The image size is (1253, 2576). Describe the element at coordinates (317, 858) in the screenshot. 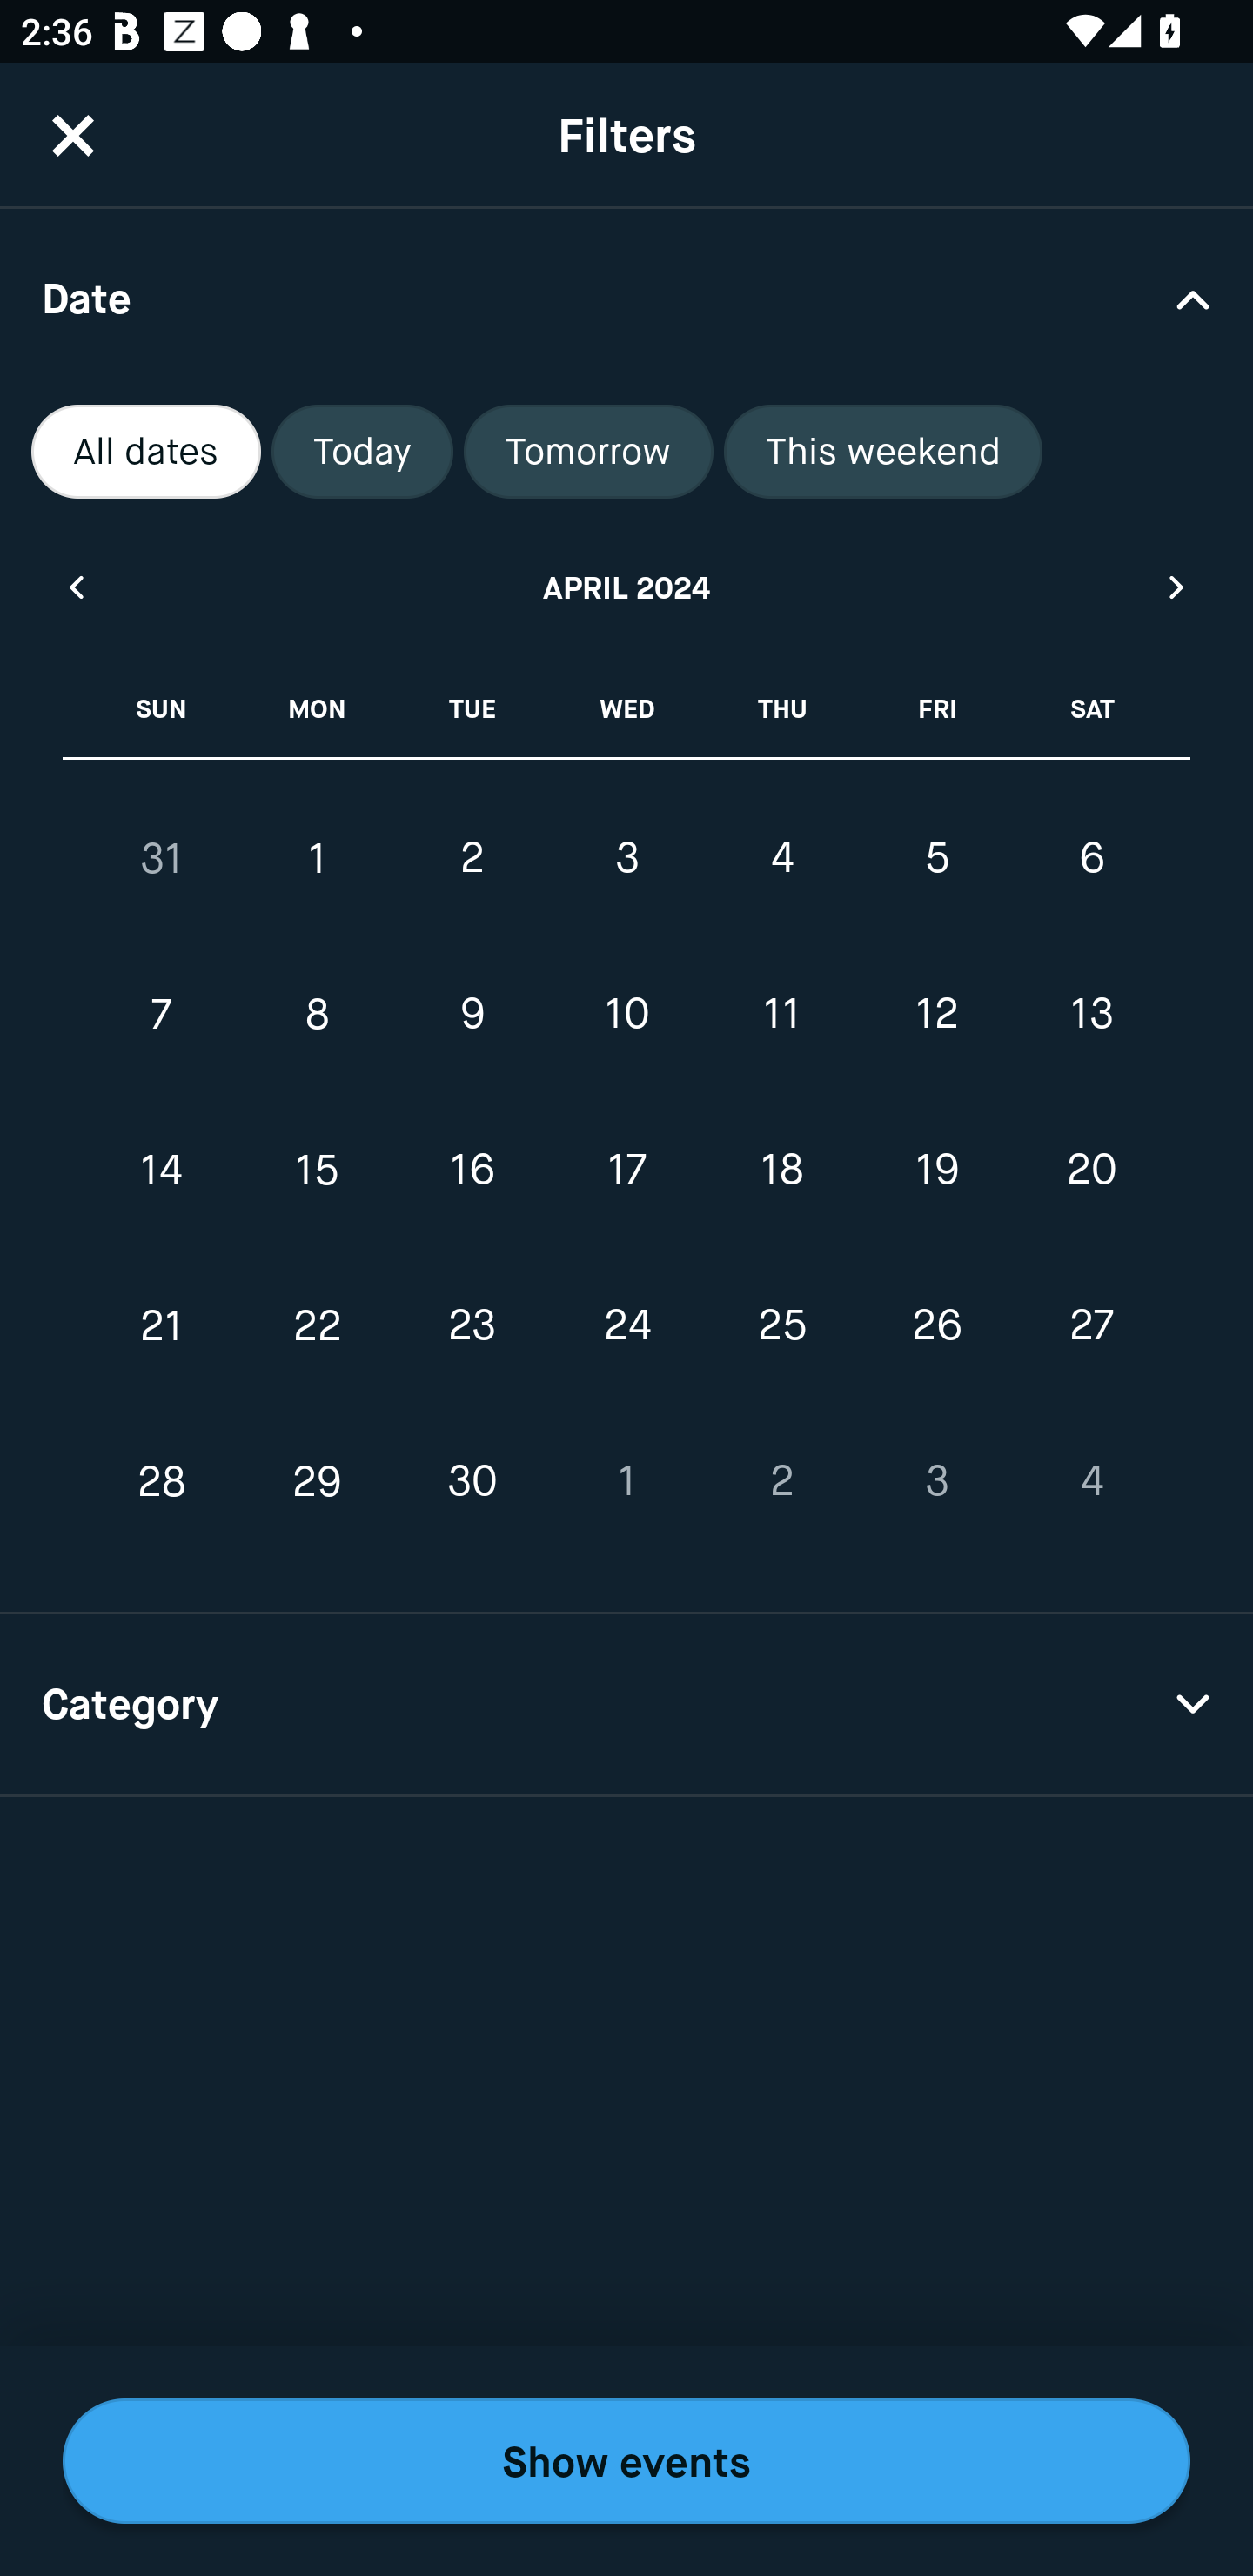

I see `1` at that location.